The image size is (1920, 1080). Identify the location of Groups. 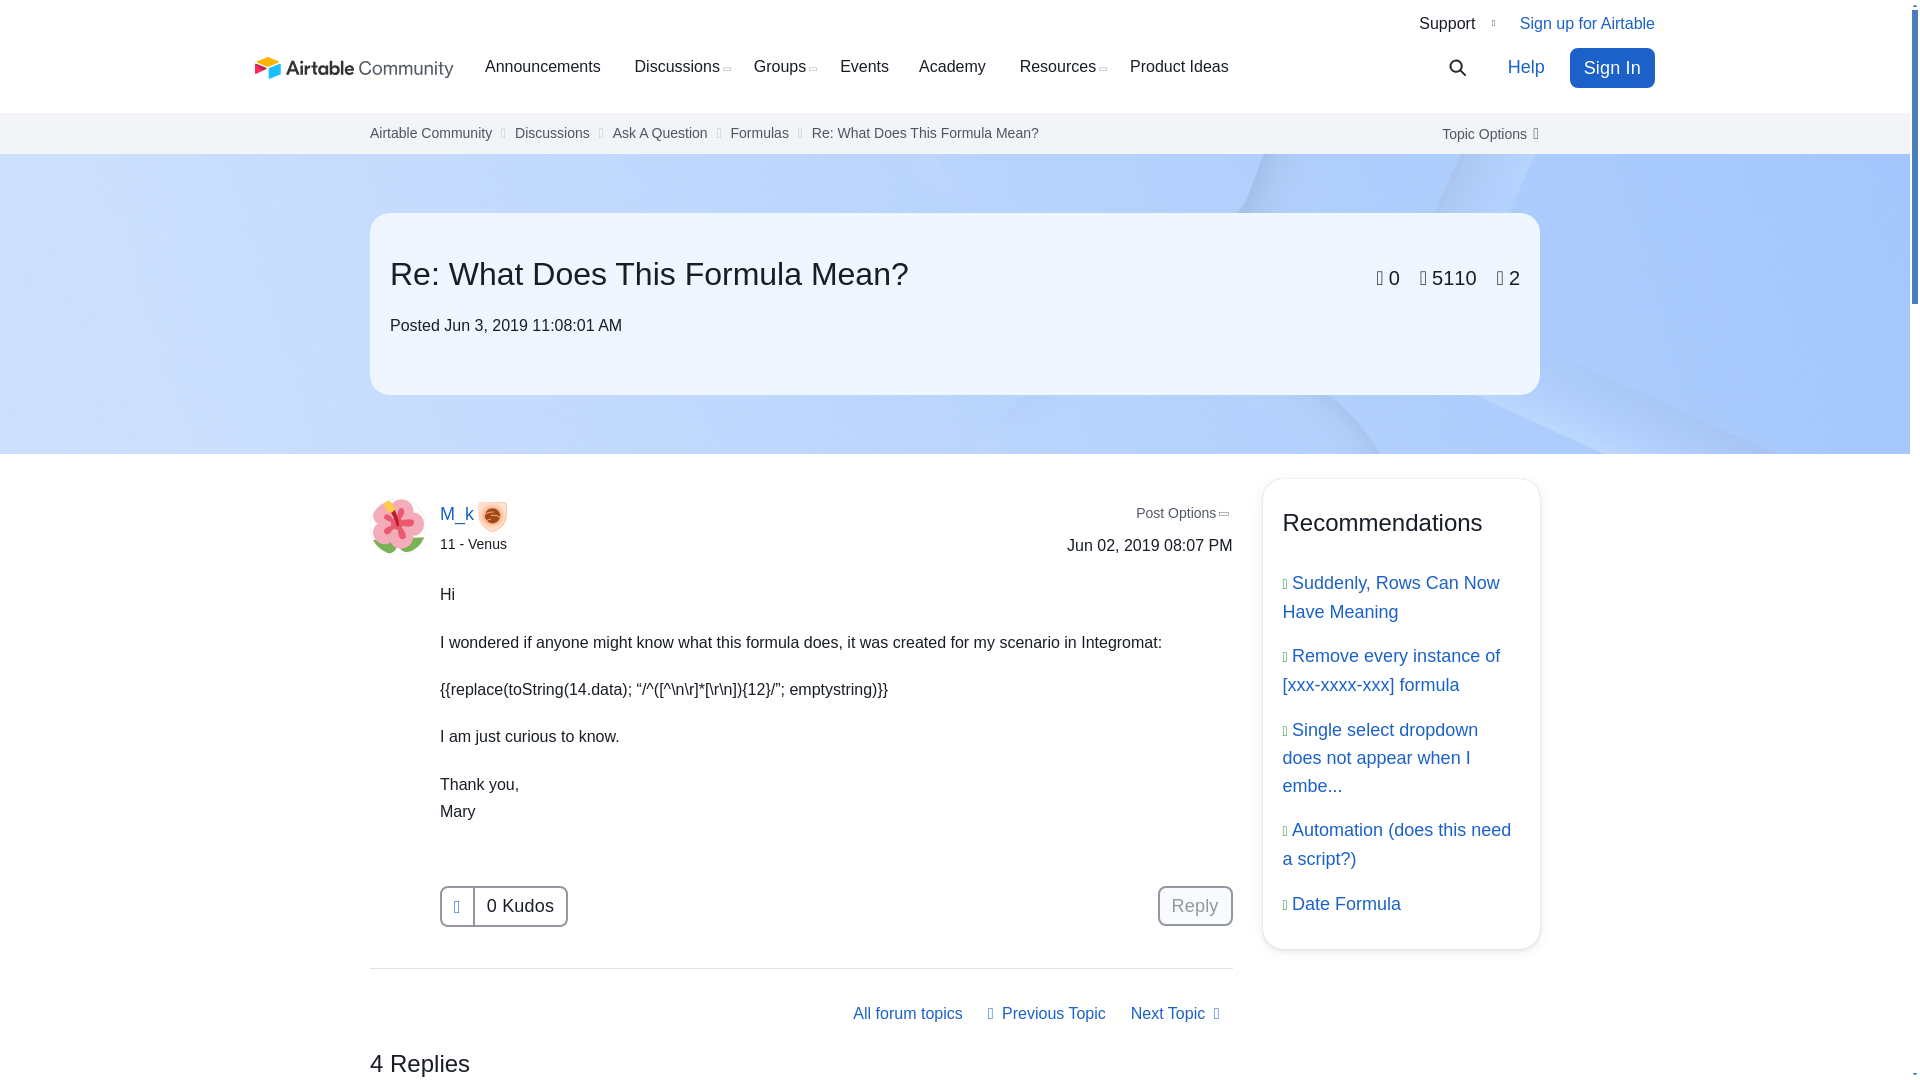
(788, 67).